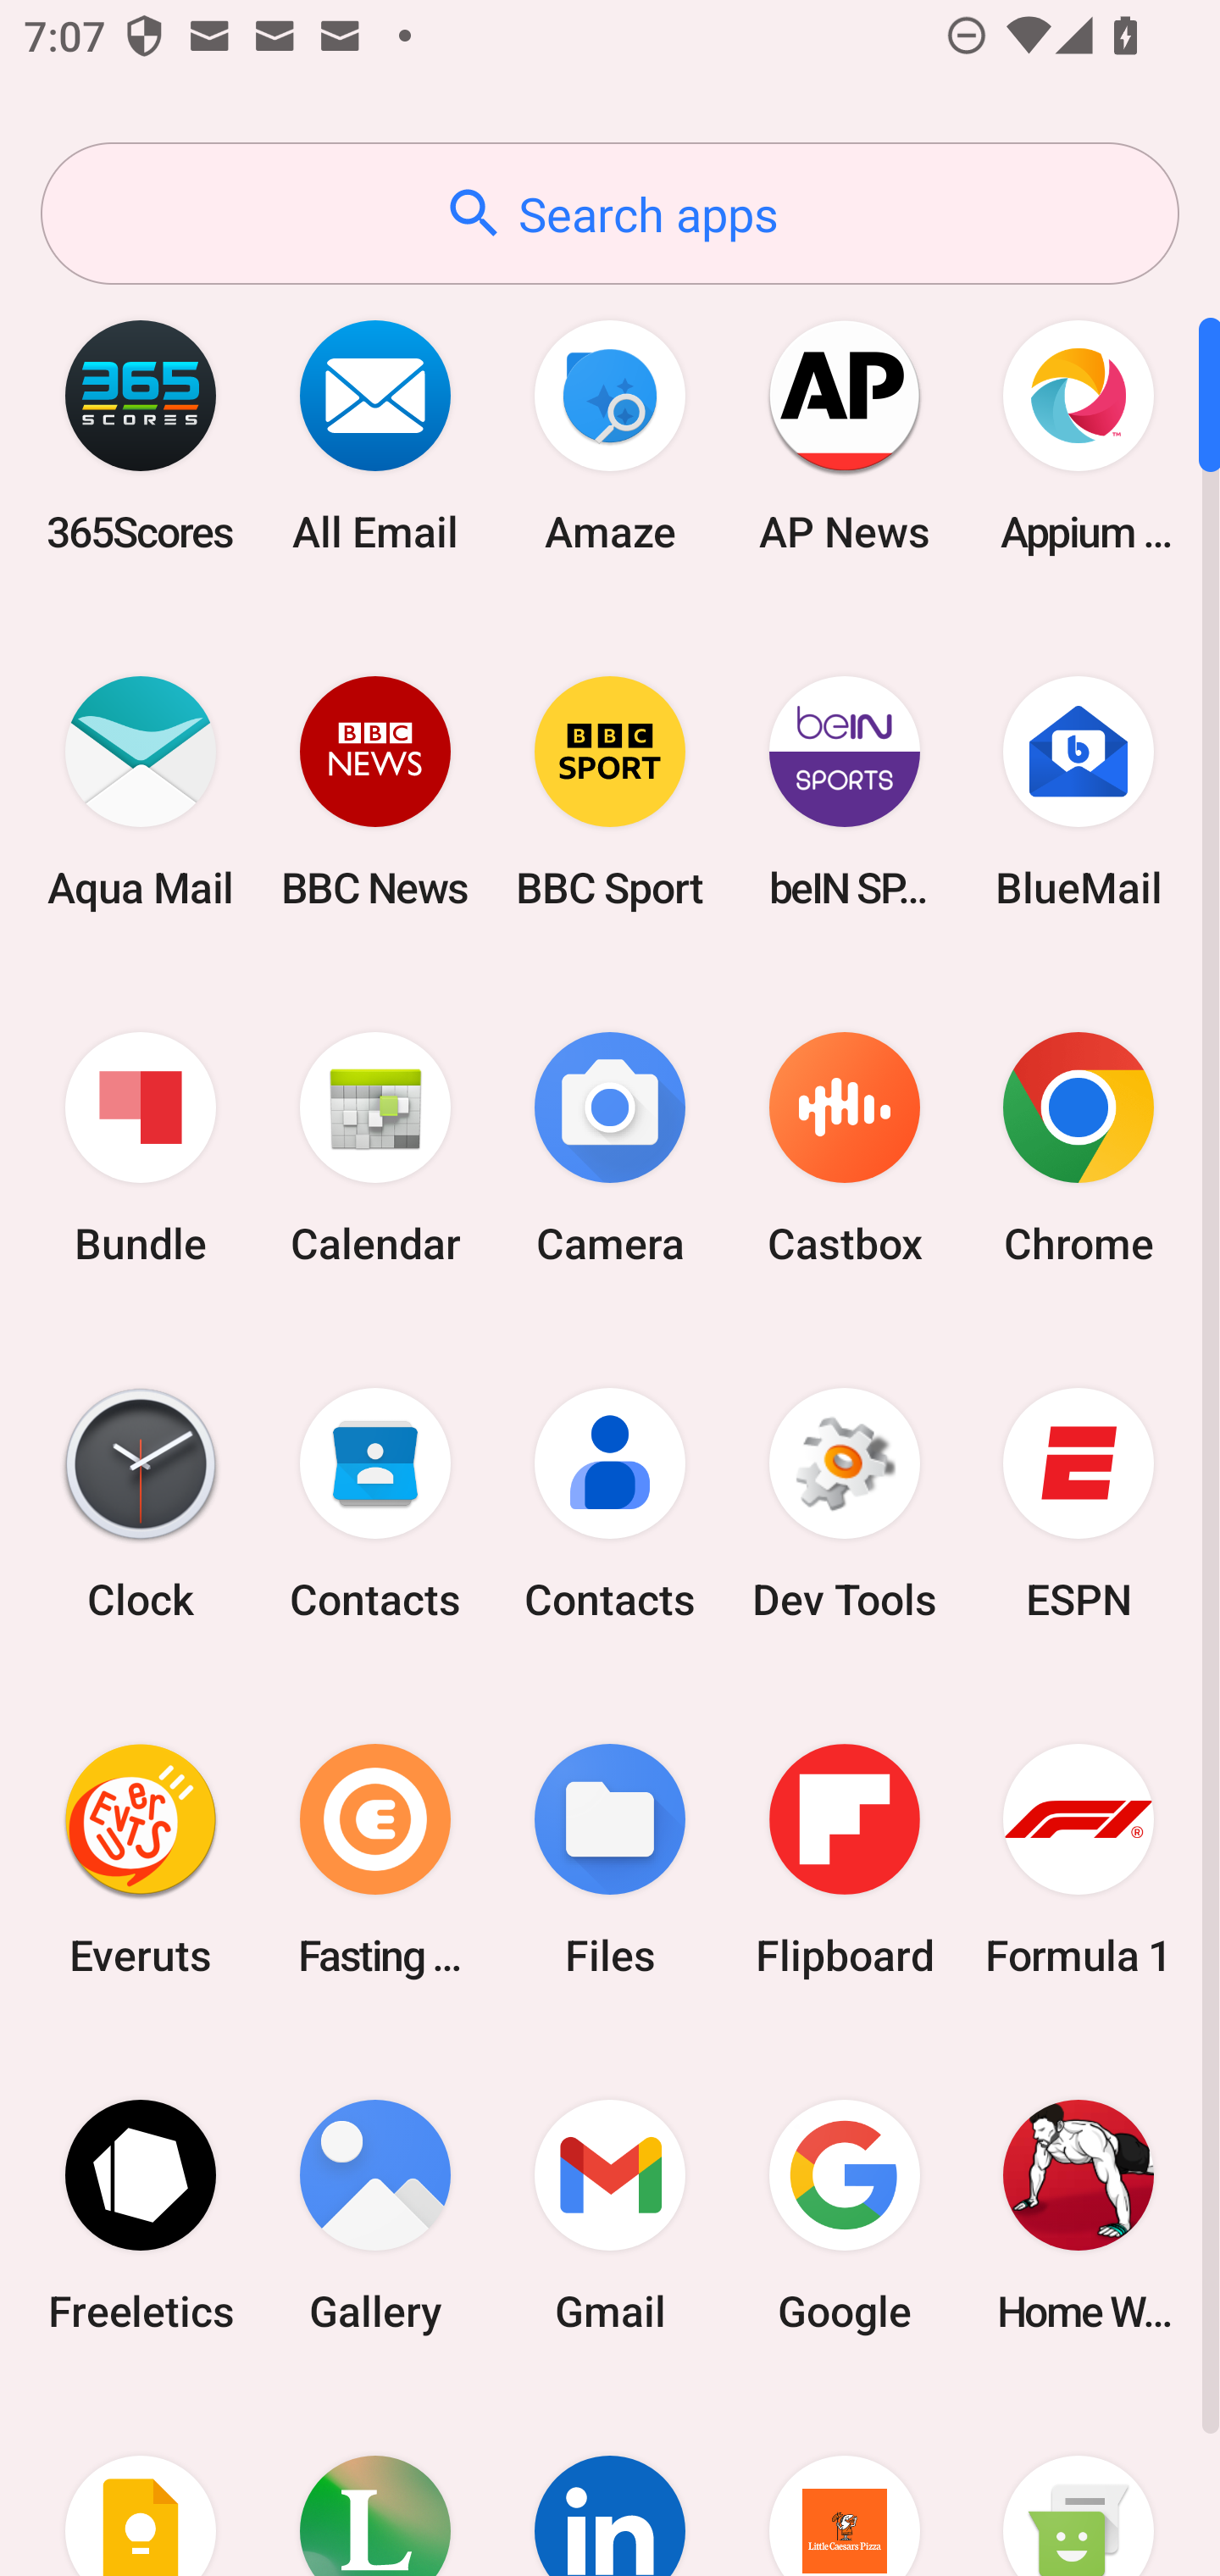  Describe the element at coordinates (1079, 1149) in the screenshot. I see `Chrome` at that location.